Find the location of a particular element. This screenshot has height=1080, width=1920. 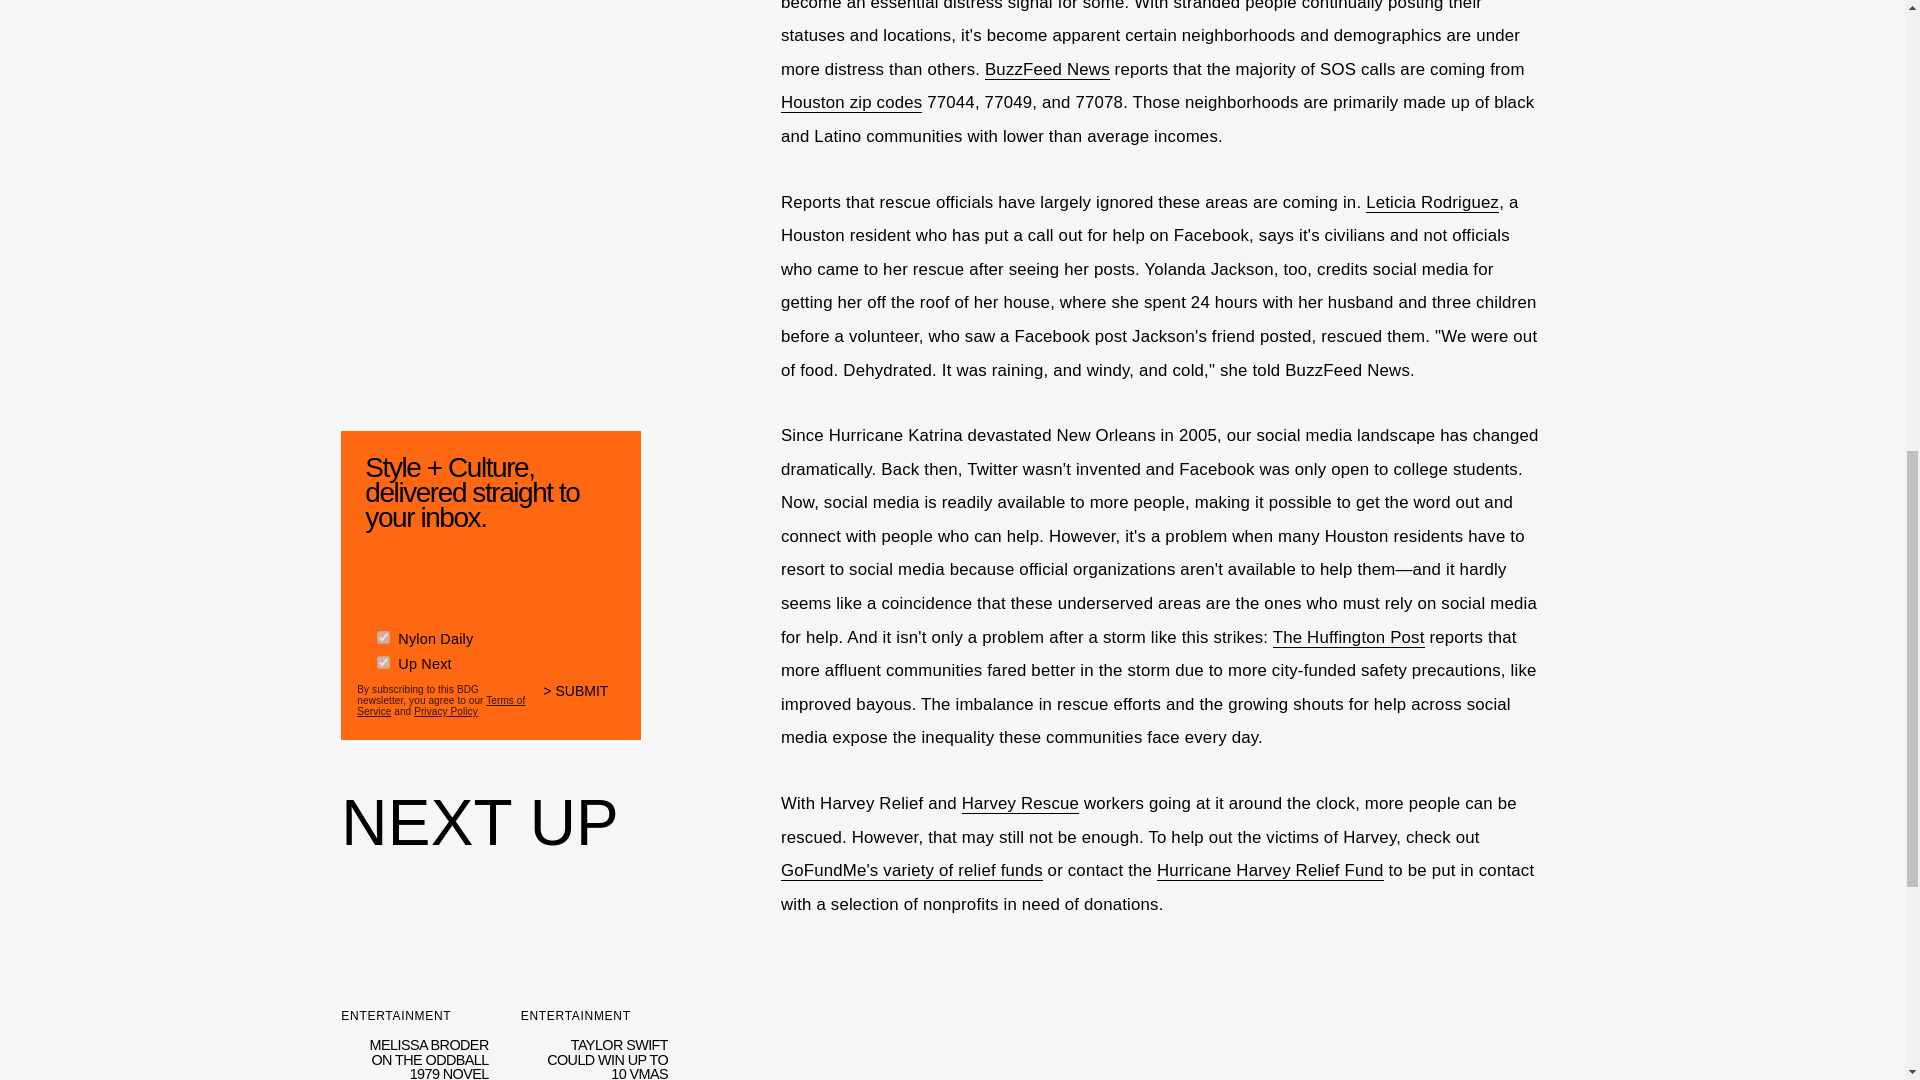

Hurricane Harvey Relief Fund is located at coordinates (1270, 870).